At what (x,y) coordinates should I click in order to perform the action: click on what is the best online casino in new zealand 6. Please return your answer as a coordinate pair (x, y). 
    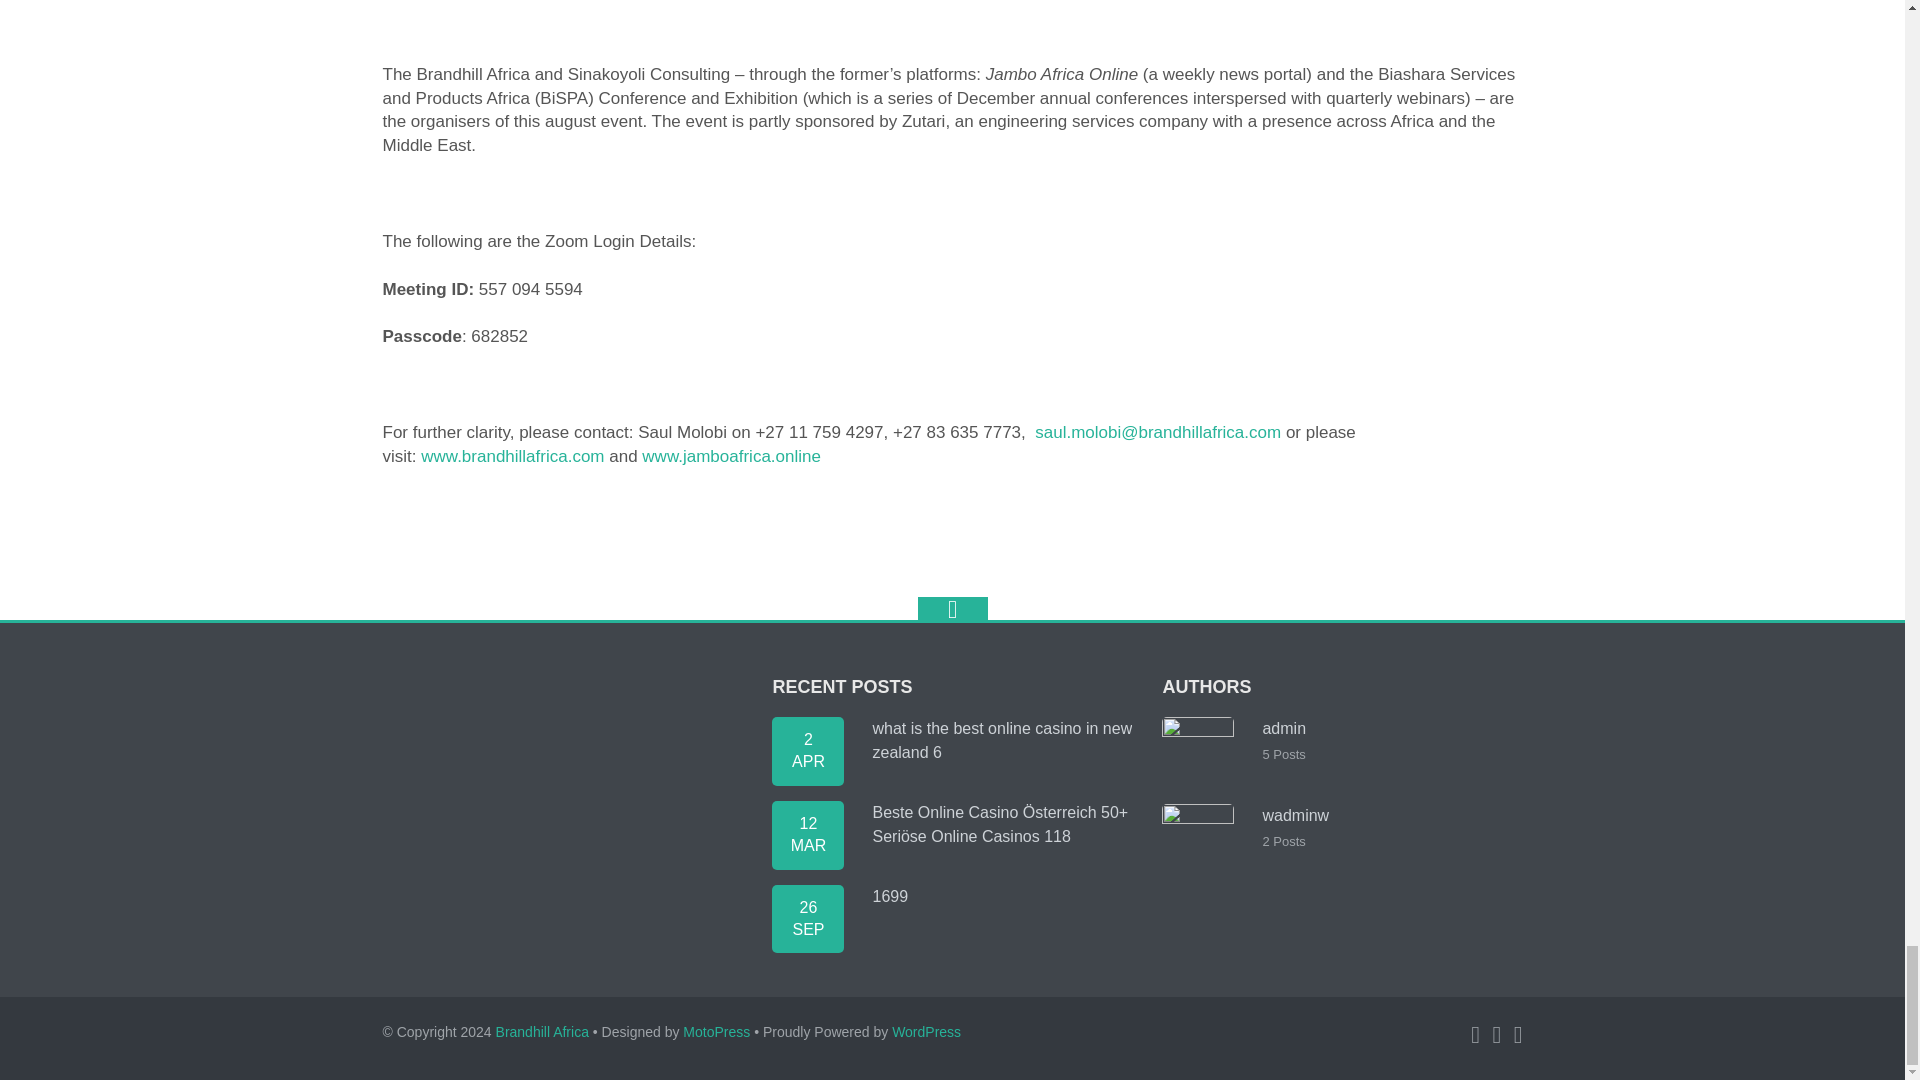
    Looking at the image, I should click on (1002, 740).